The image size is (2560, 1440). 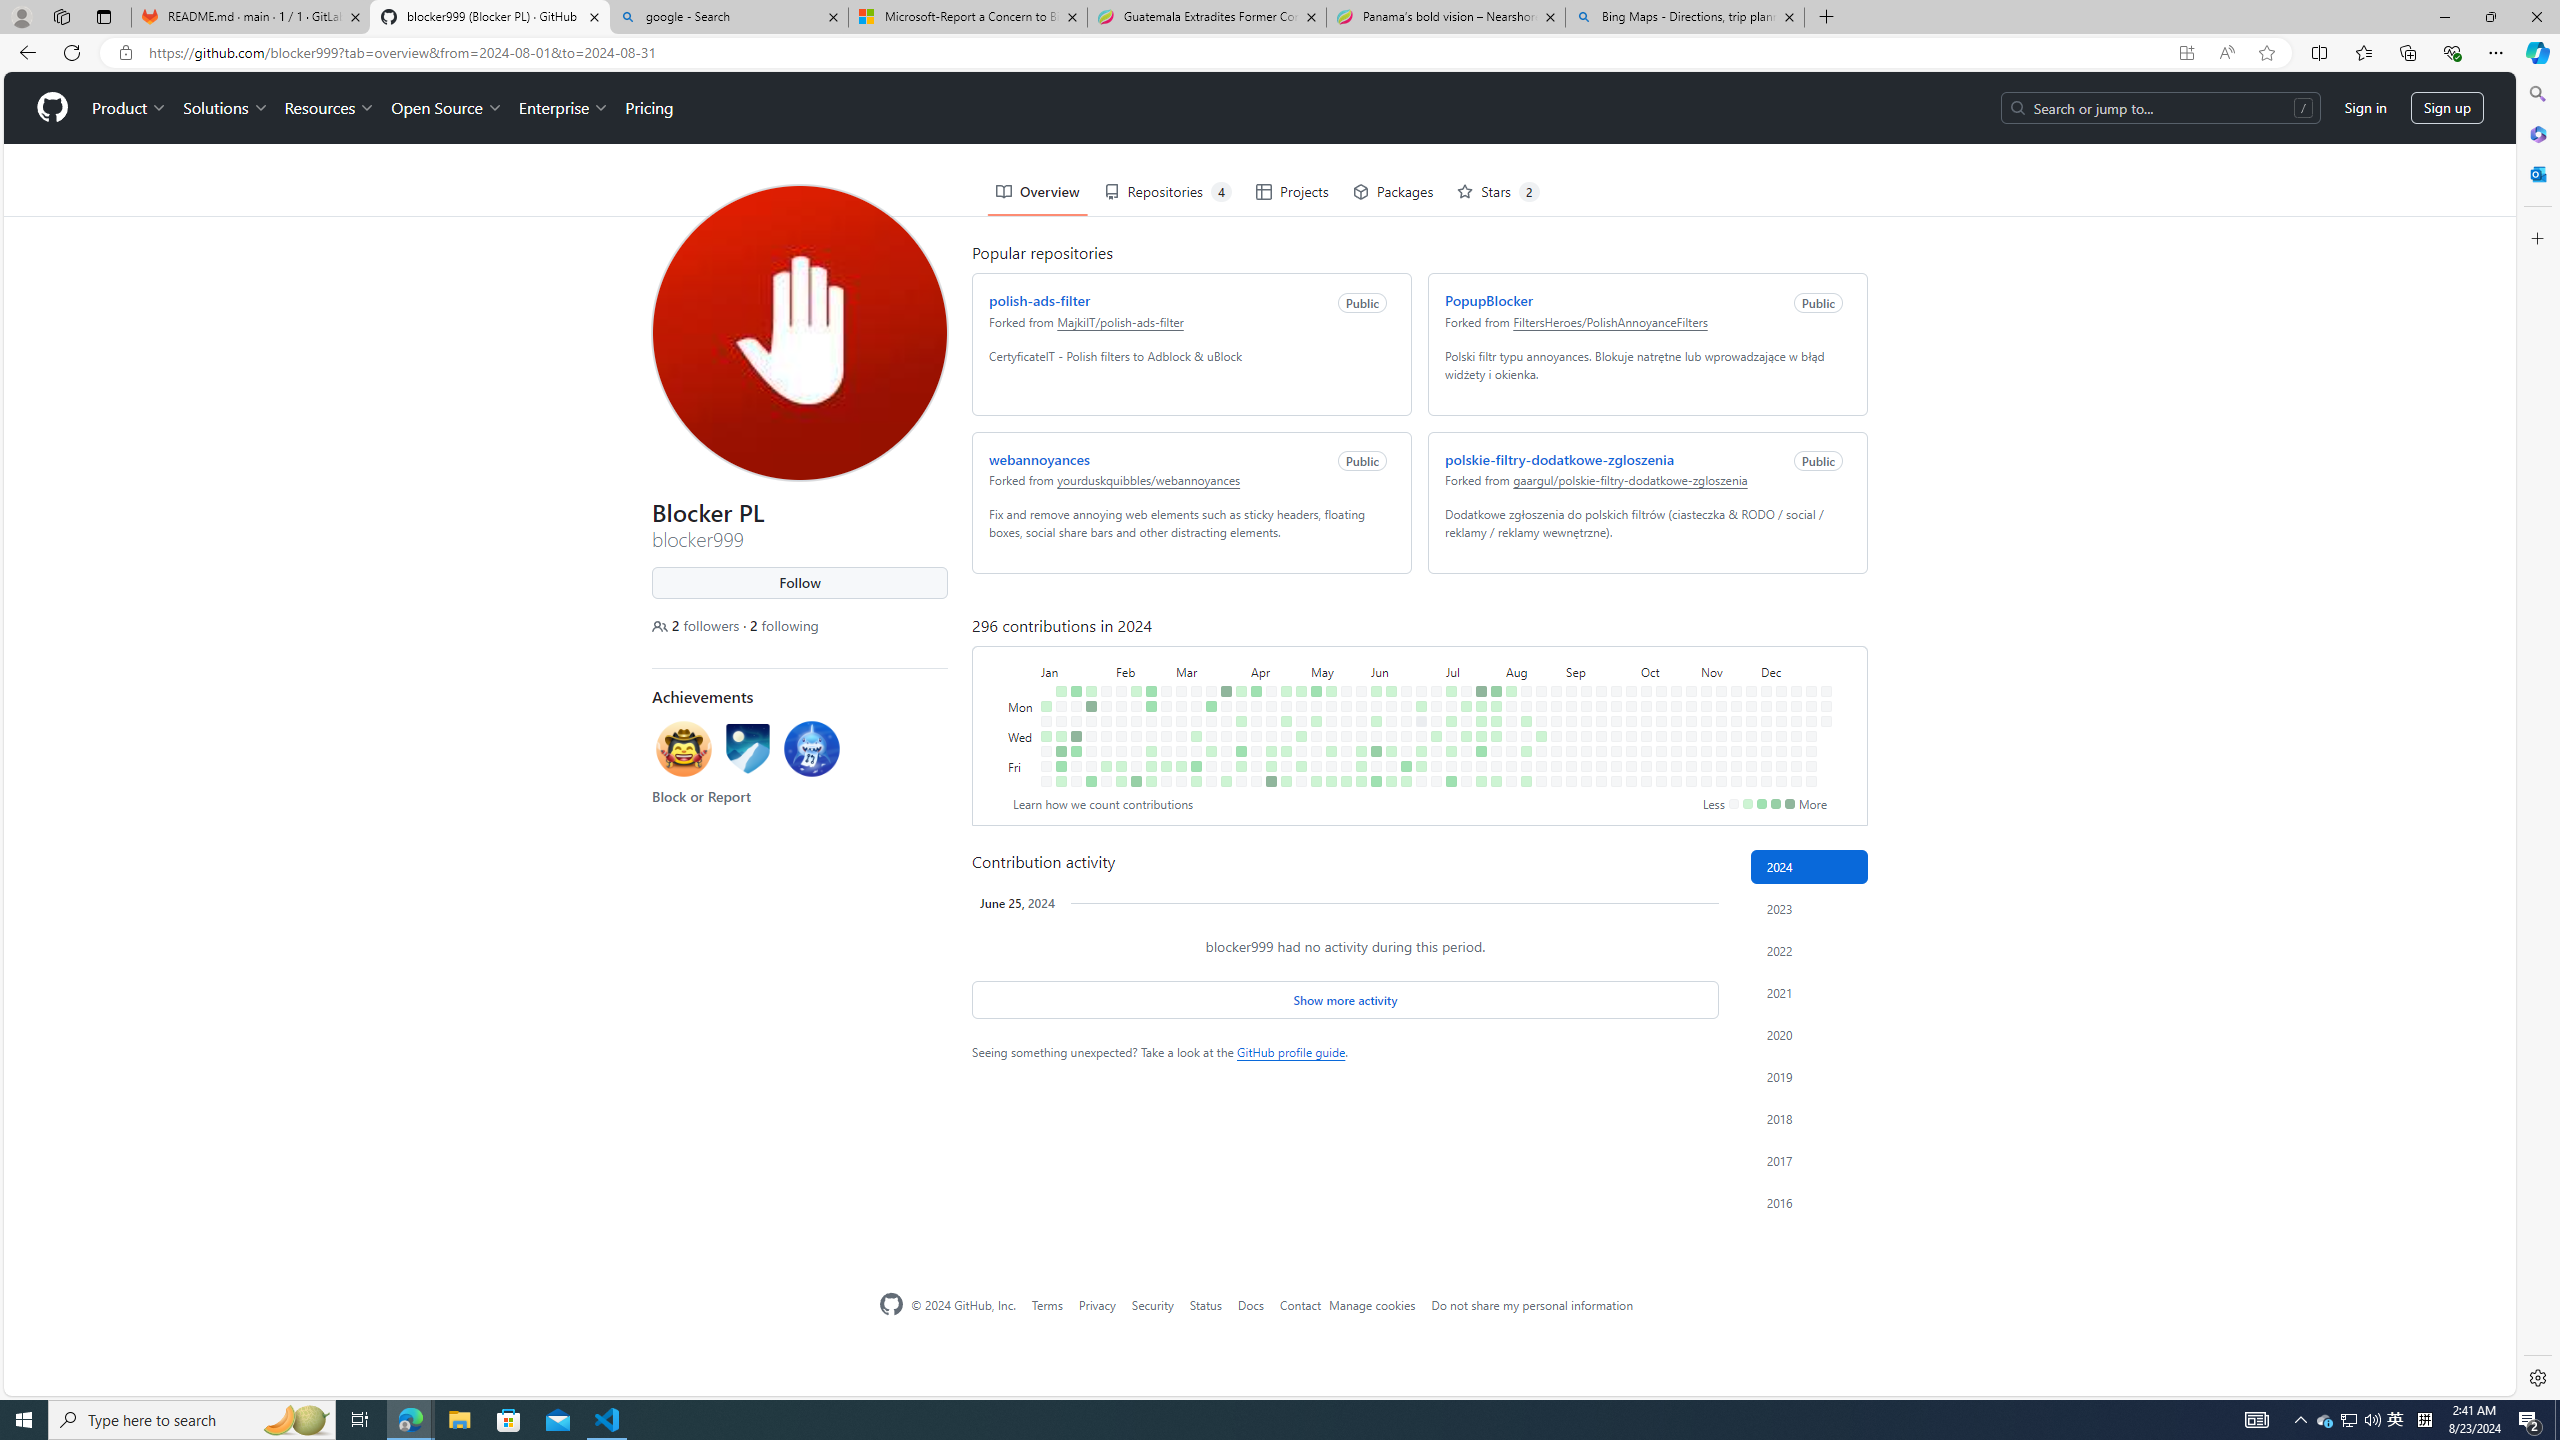 What do you see at coordinates (1461, 618) in the screenshot?
I see `No contributions on July 14th.` at bounding box center [1461, 618].